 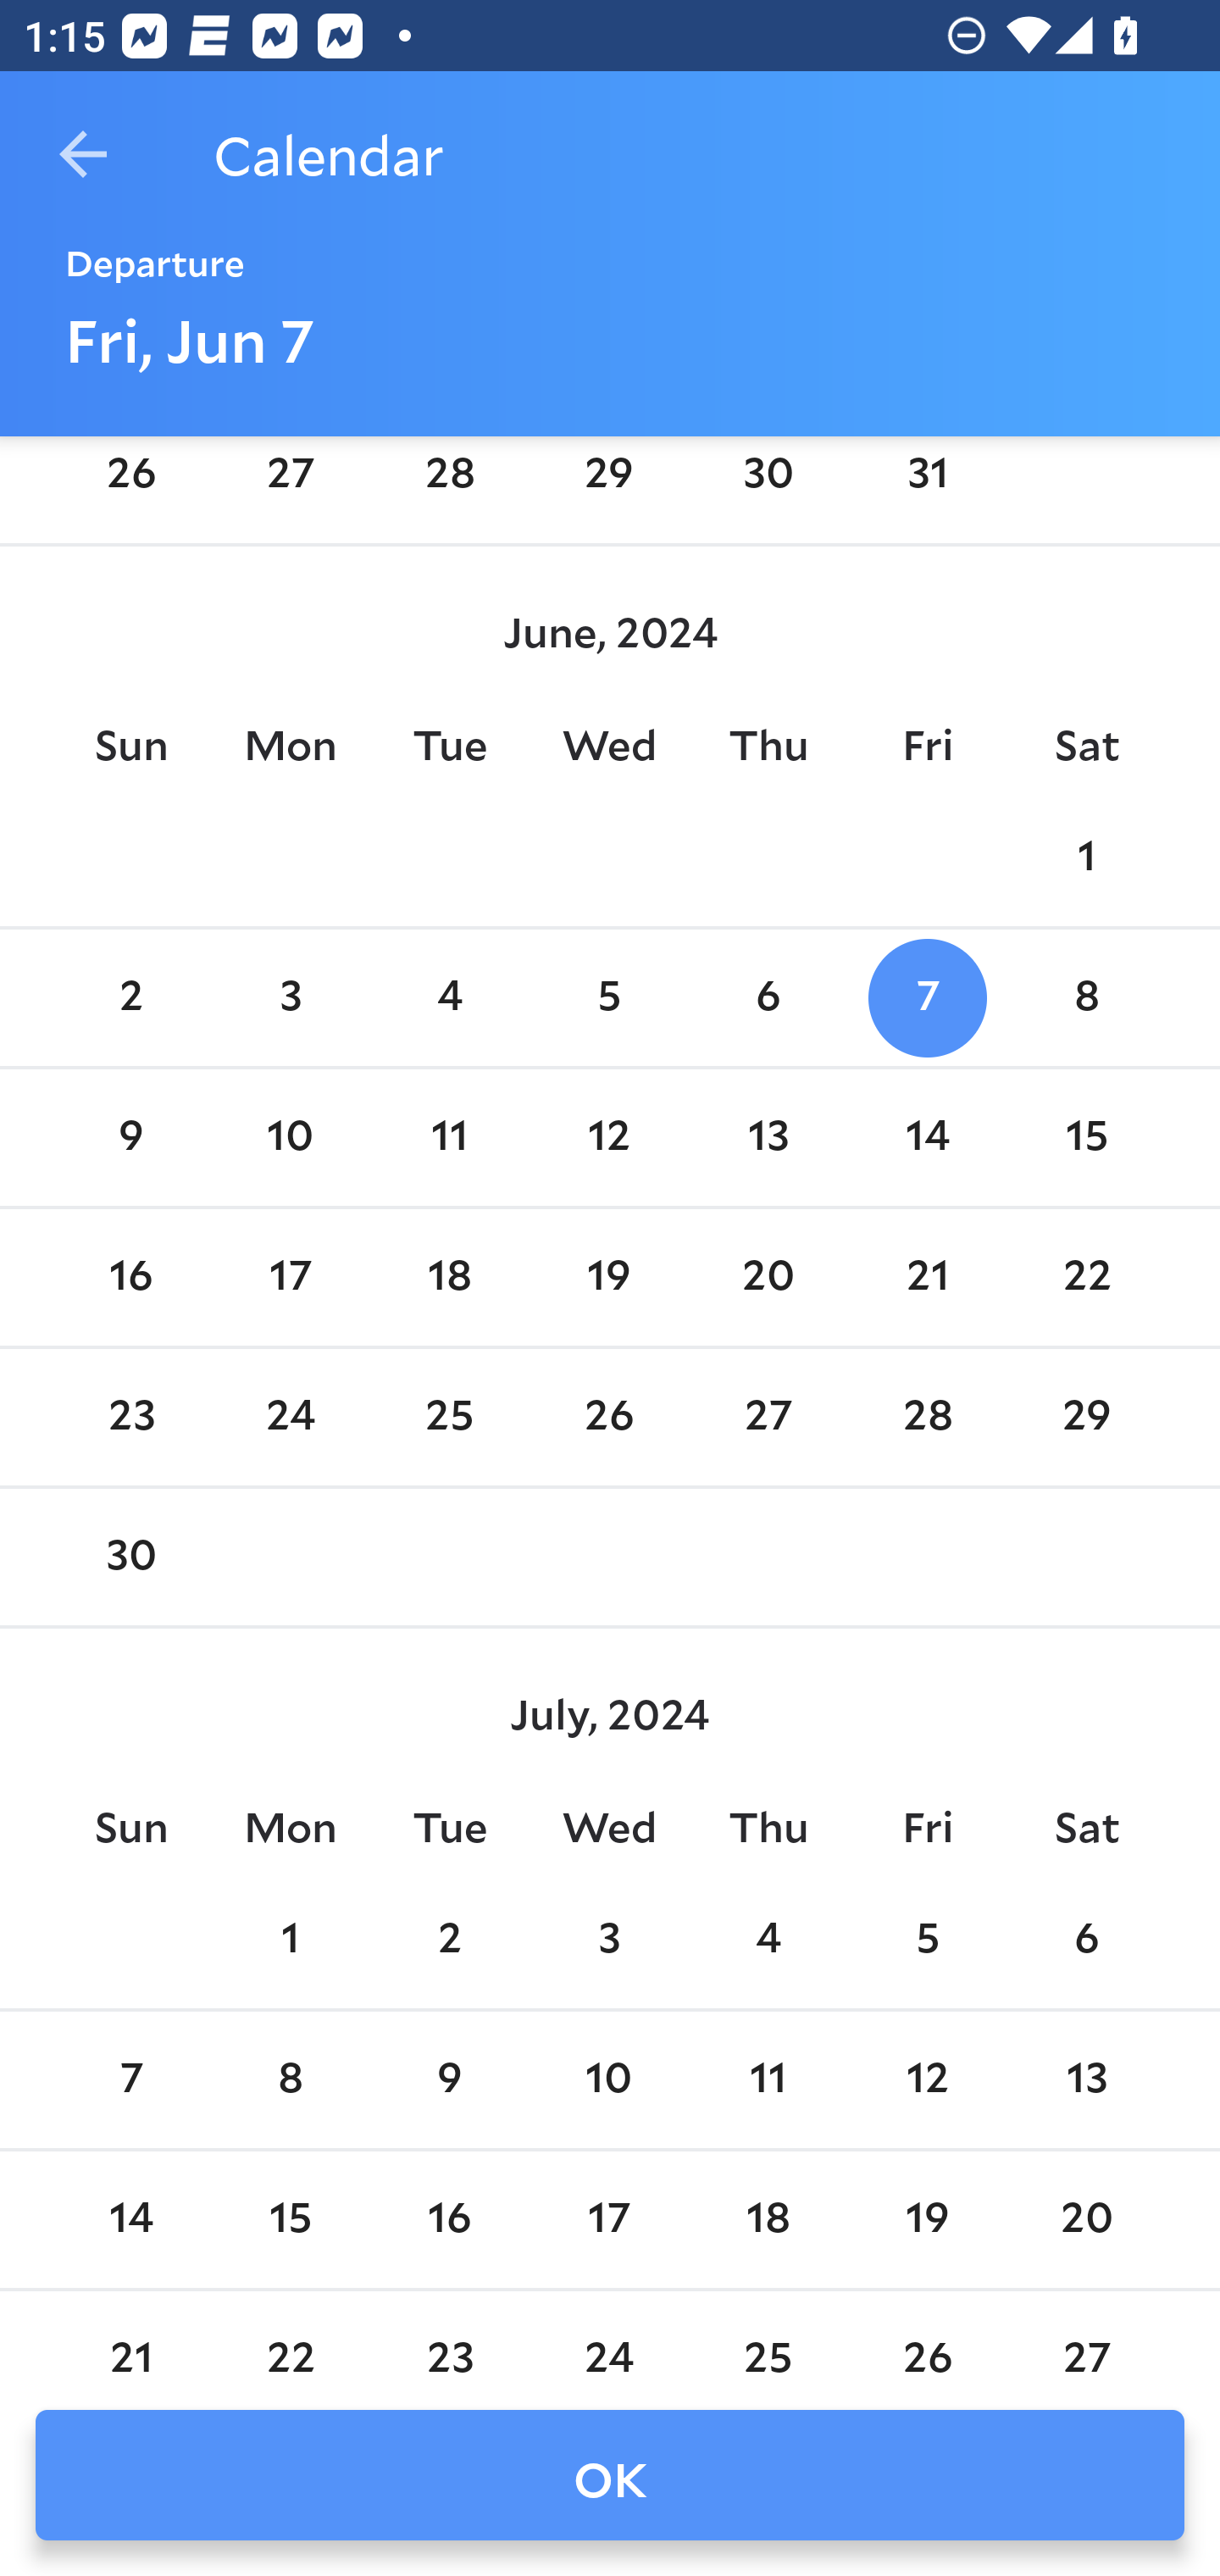 I want to click on 1, so click(x=291, y=1940).